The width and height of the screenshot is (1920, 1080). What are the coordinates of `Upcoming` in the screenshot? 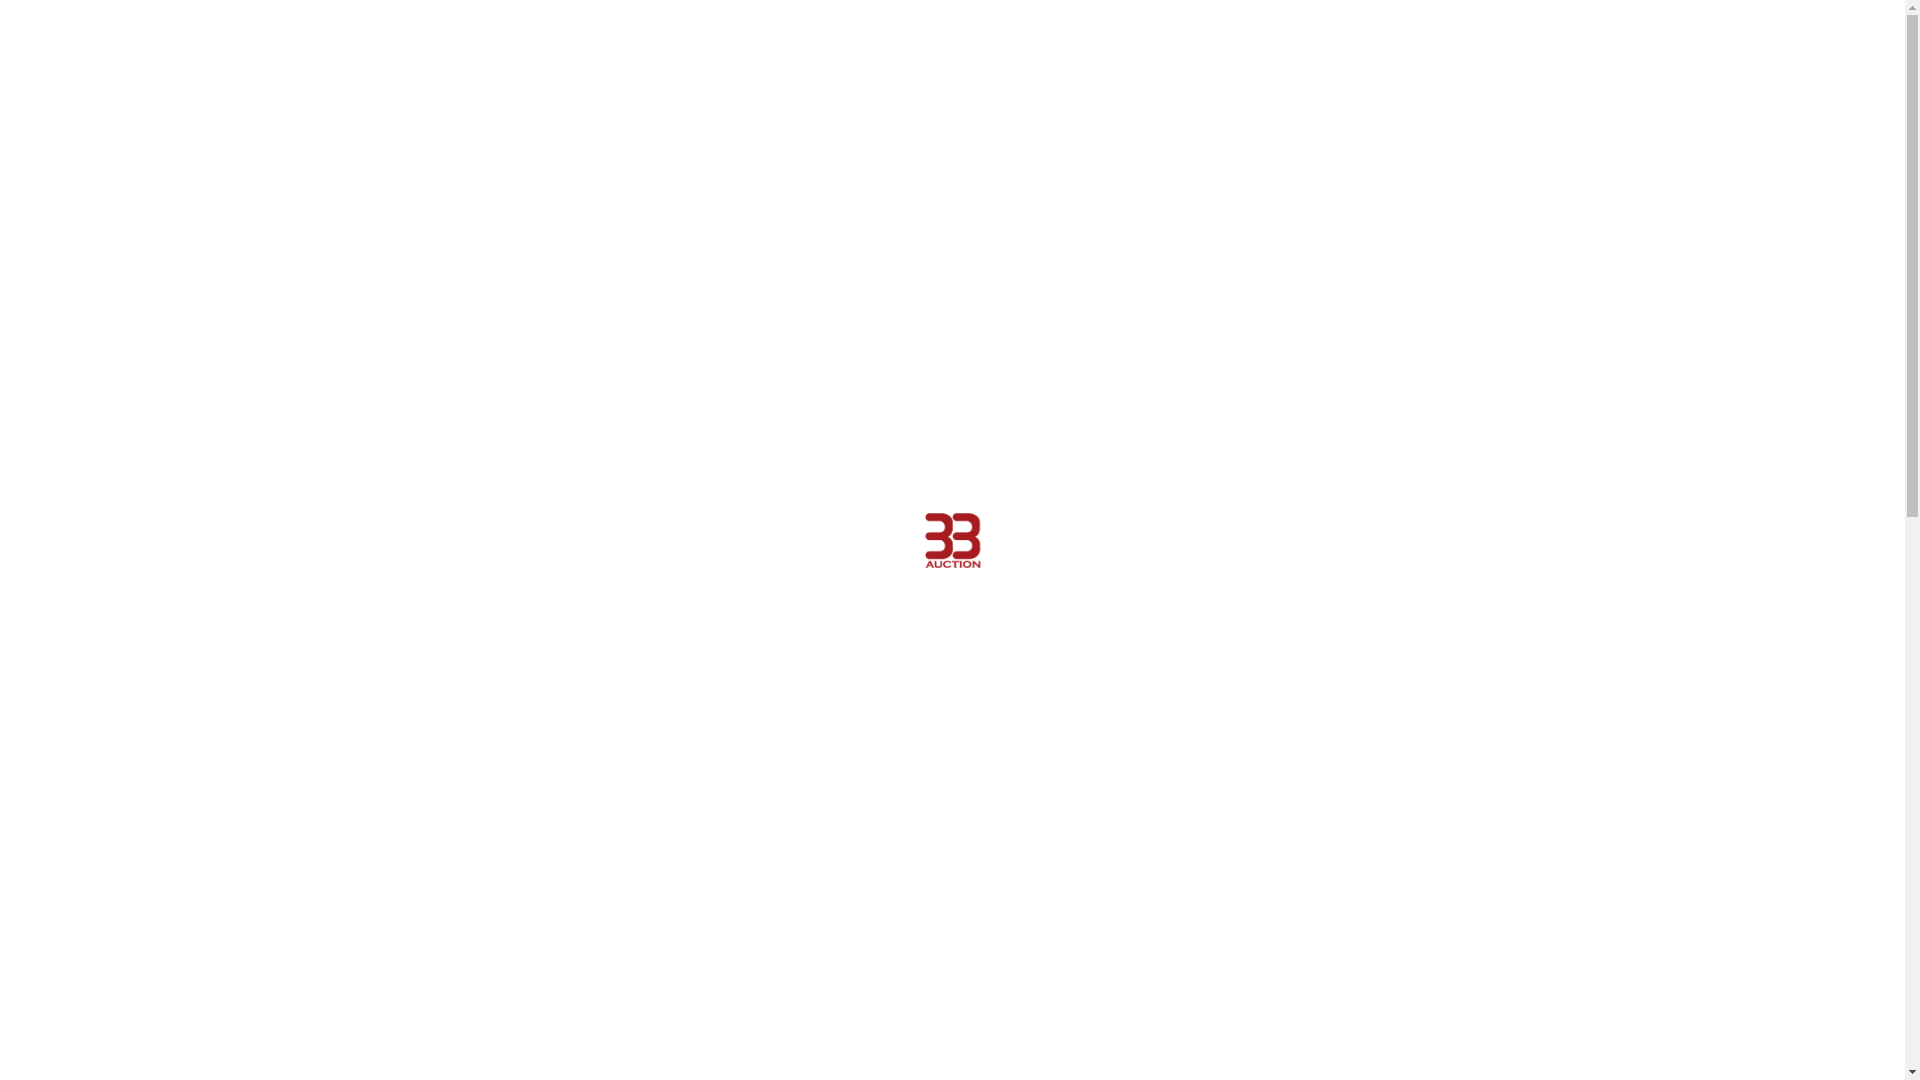 It's located at (106, 838).